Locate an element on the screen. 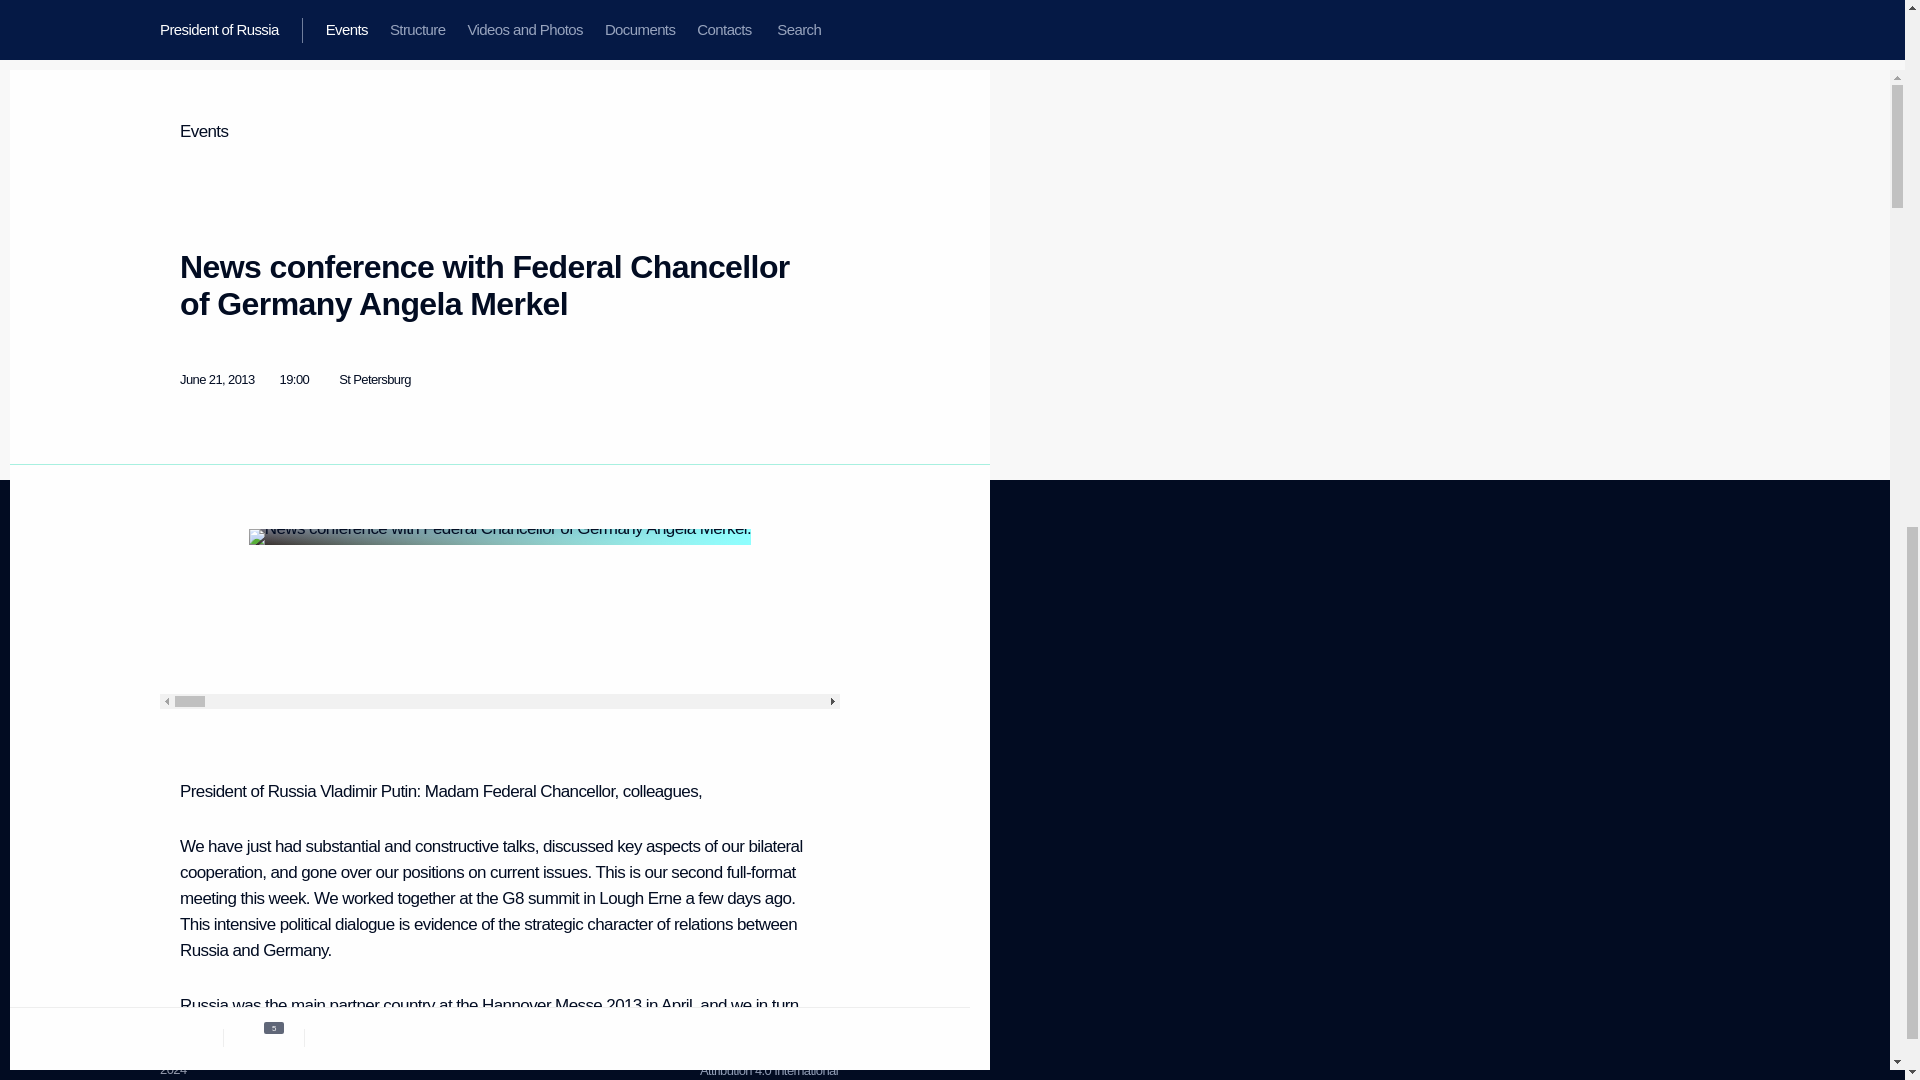 This screenshot has width=1920, height=1080. Creative Commons Attribution 4.0 International is located at coordinates (762, 726).